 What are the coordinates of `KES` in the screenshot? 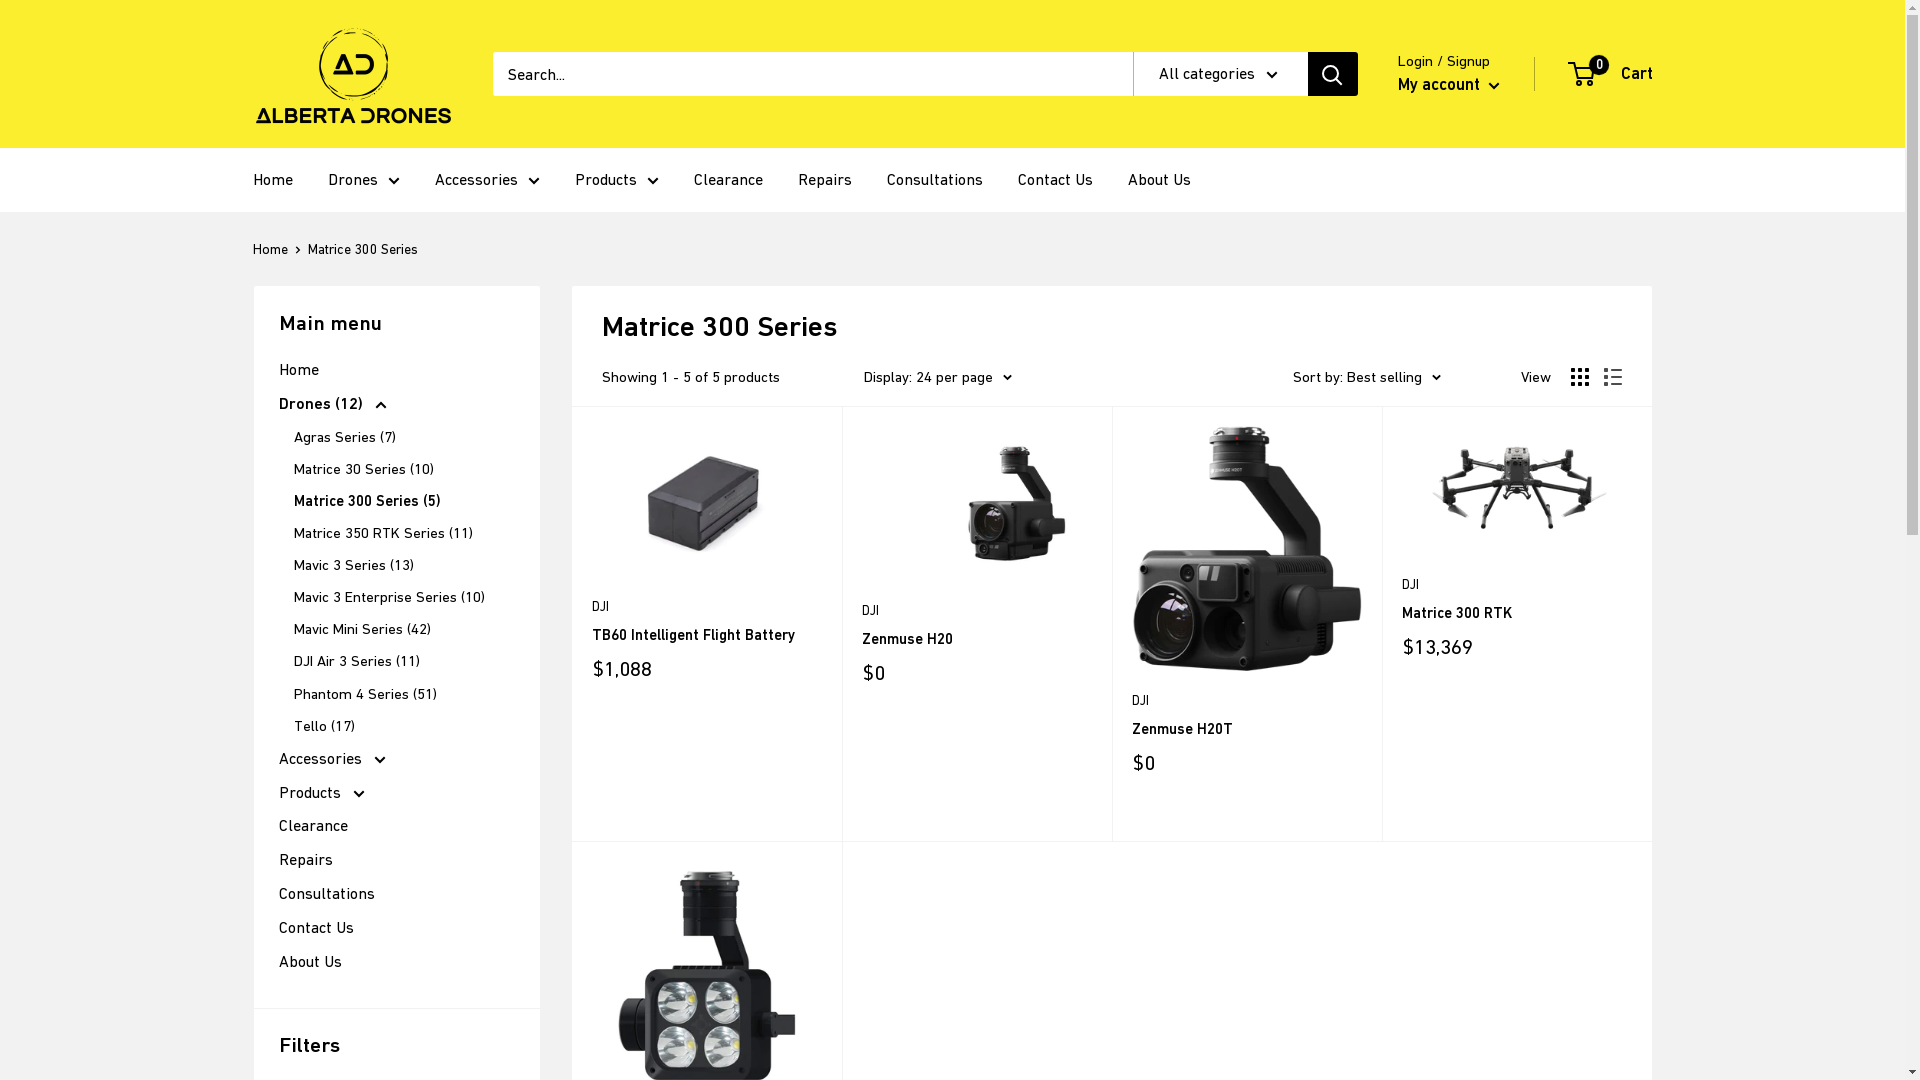 It's located at (304, 272).